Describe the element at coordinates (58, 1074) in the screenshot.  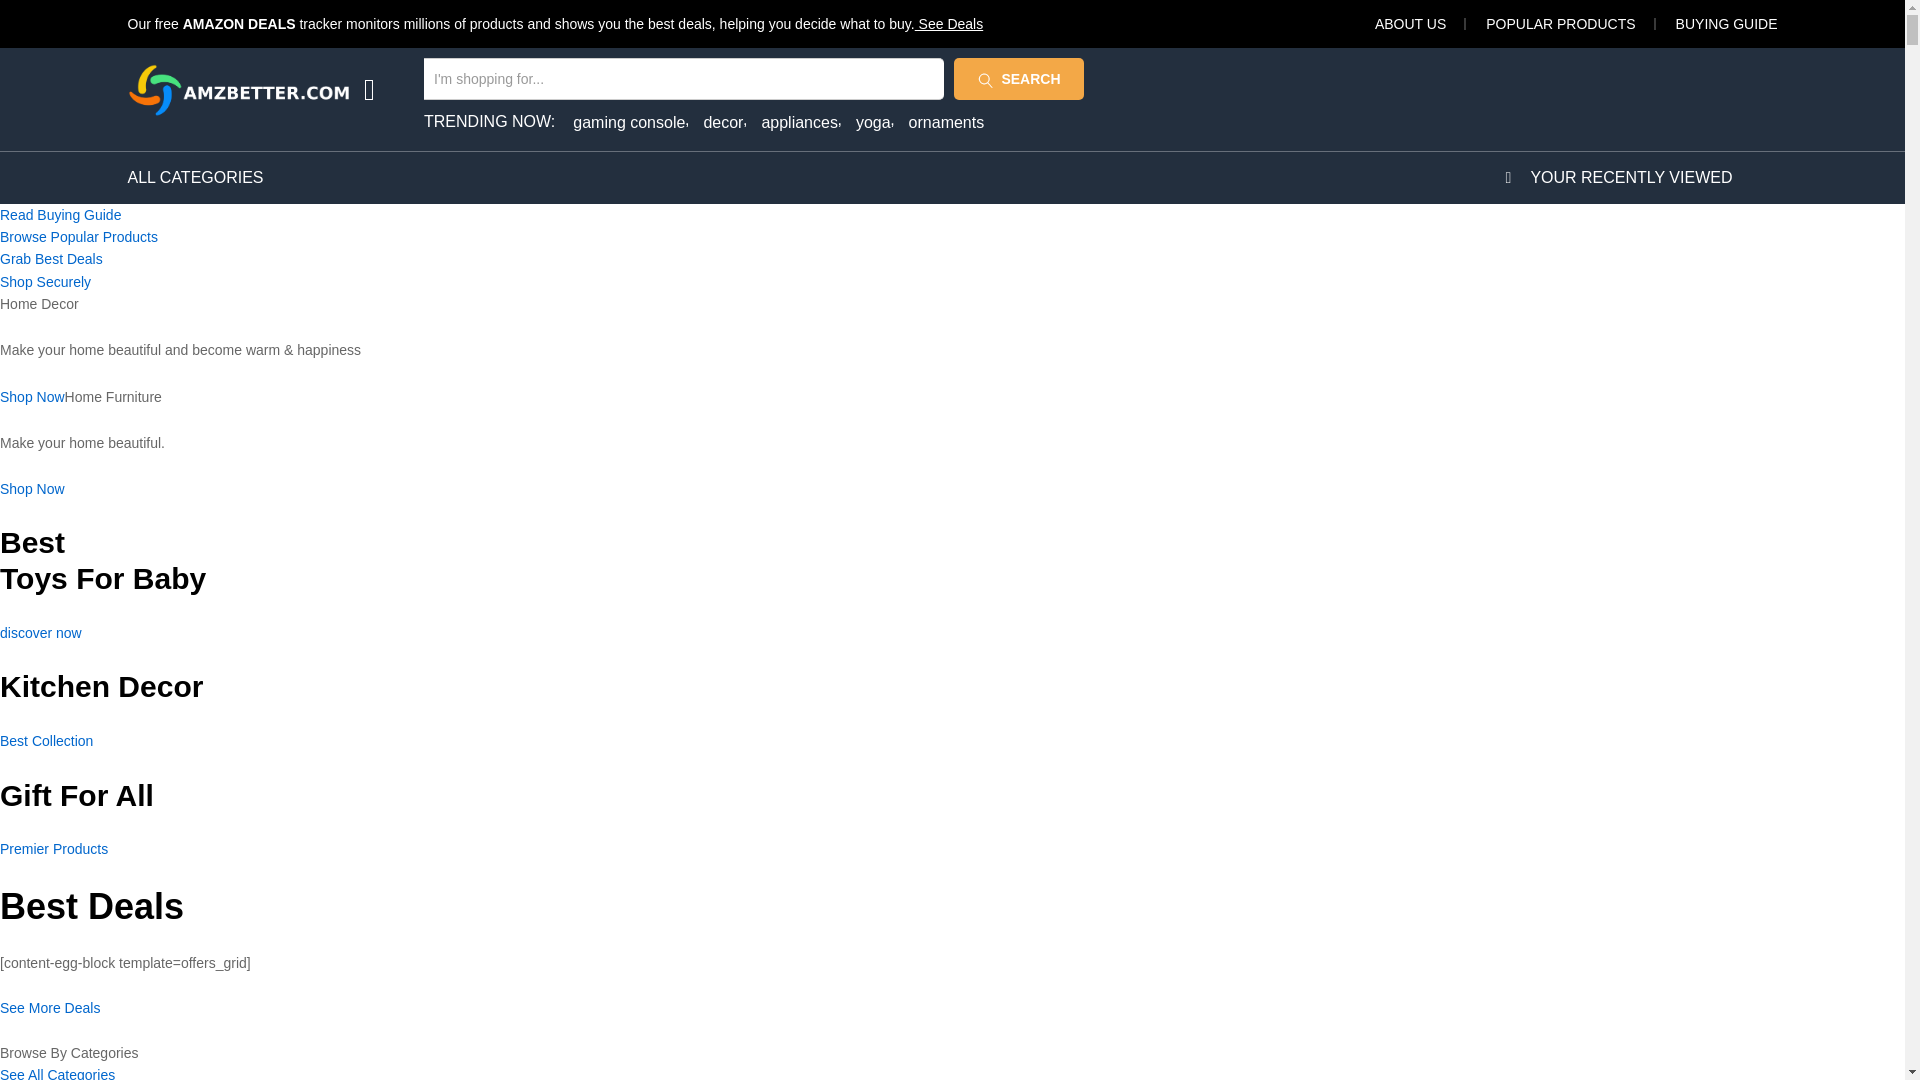
I see `See All Categories` at that location.